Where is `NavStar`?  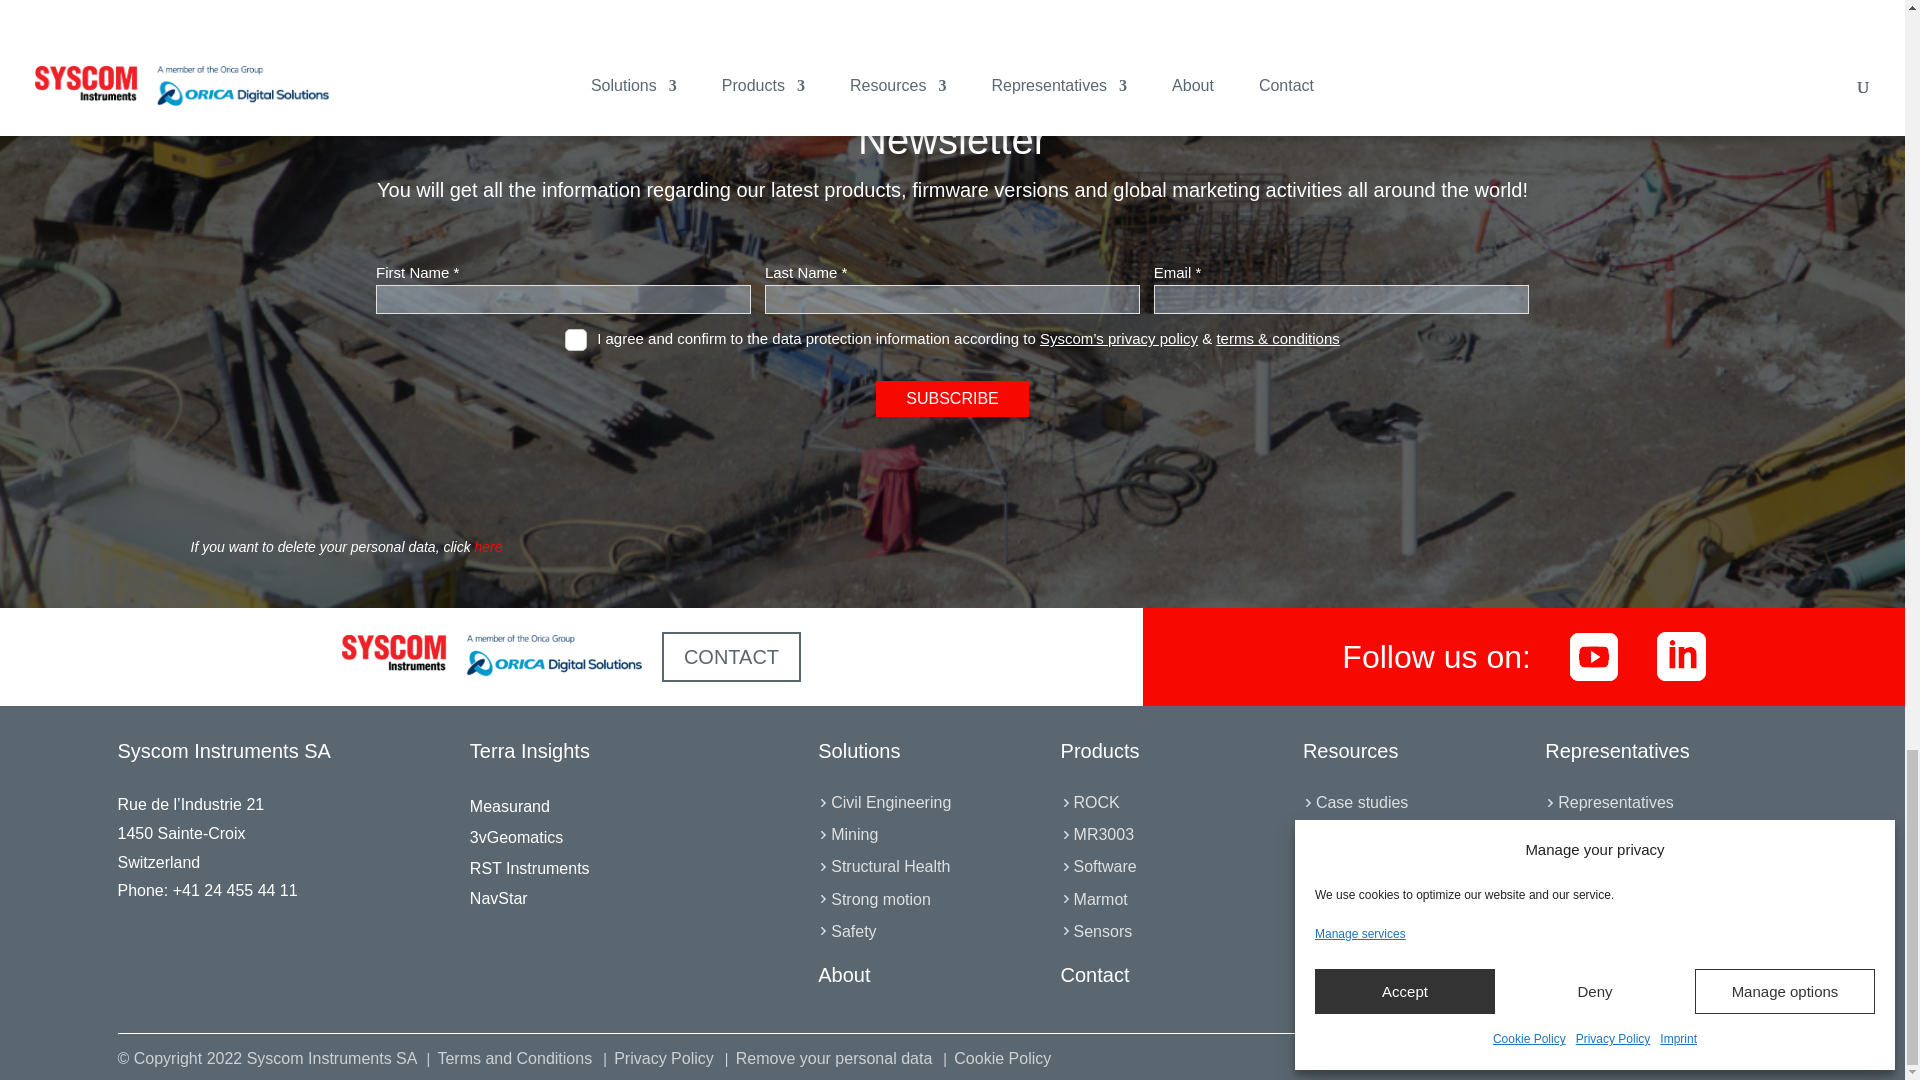 NavStar is located at coordinates (499, 898).